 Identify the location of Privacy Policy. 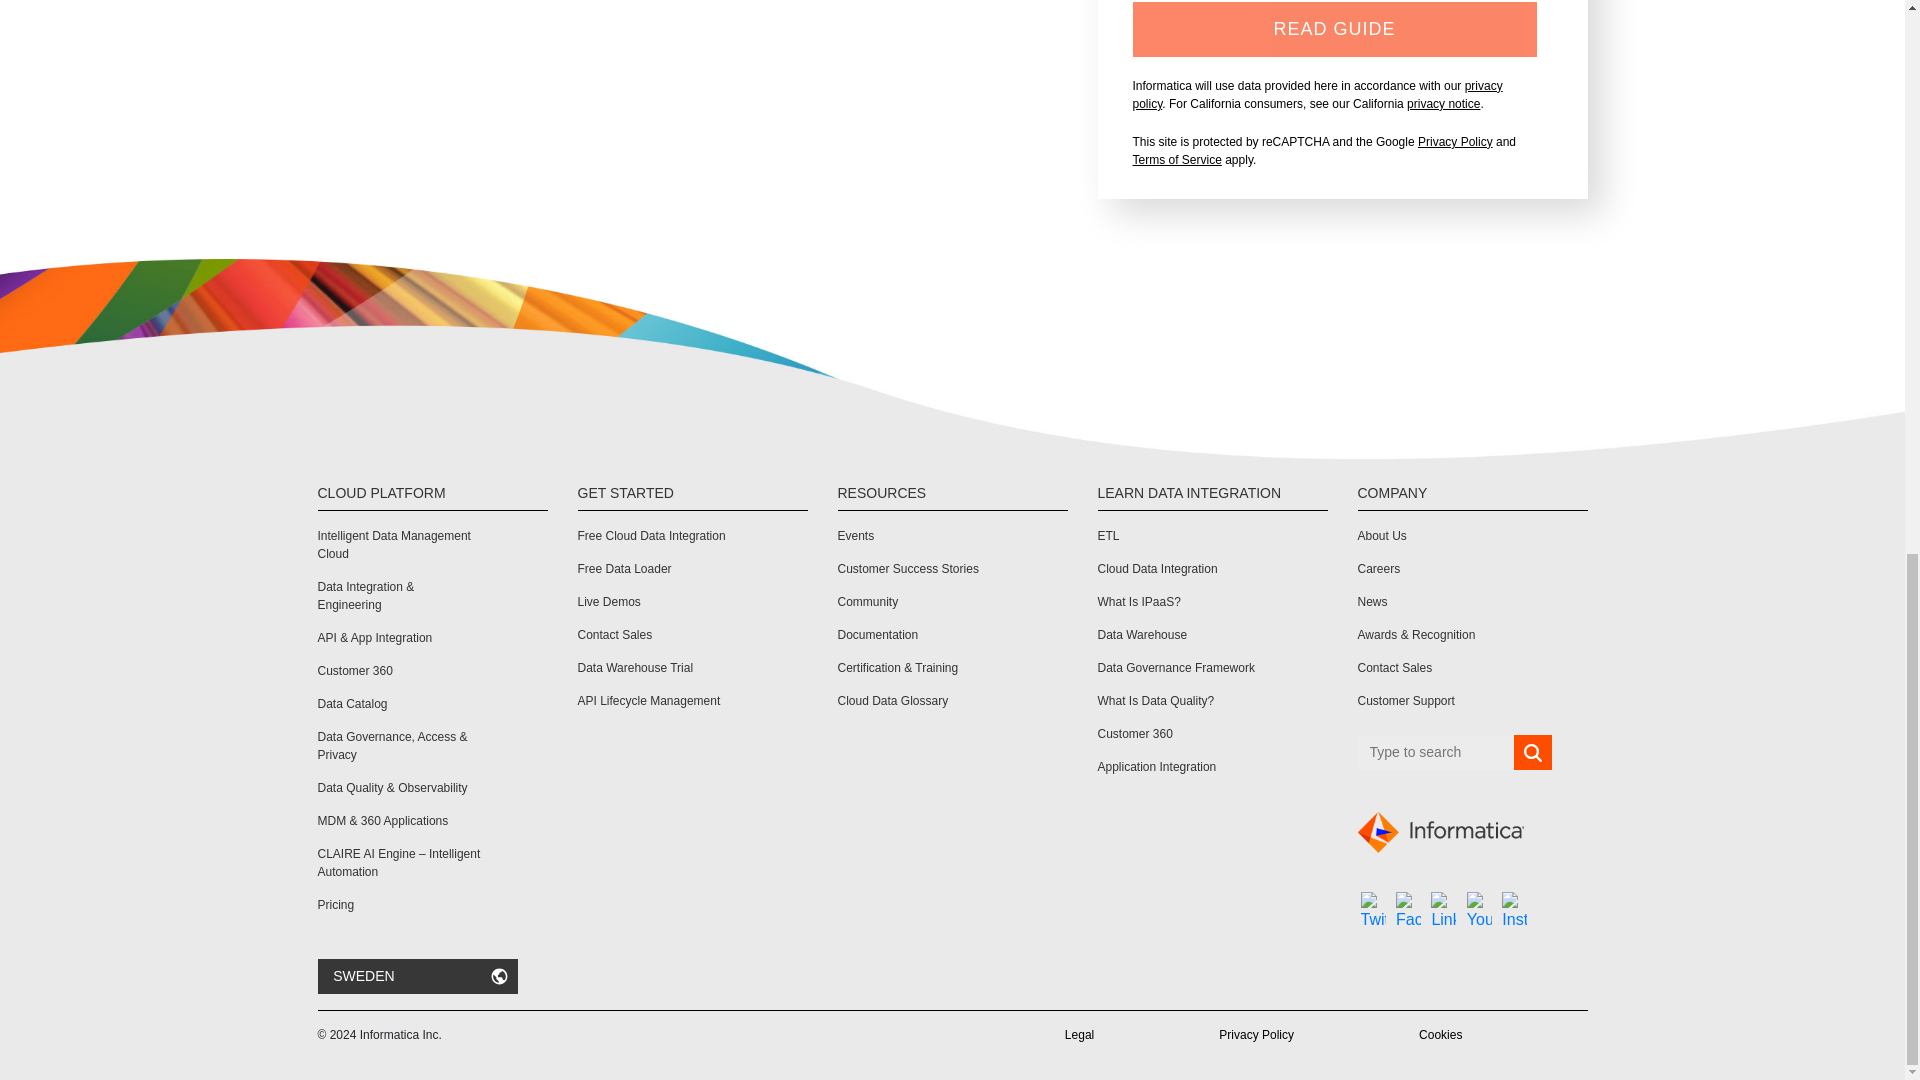
(1456, 142).